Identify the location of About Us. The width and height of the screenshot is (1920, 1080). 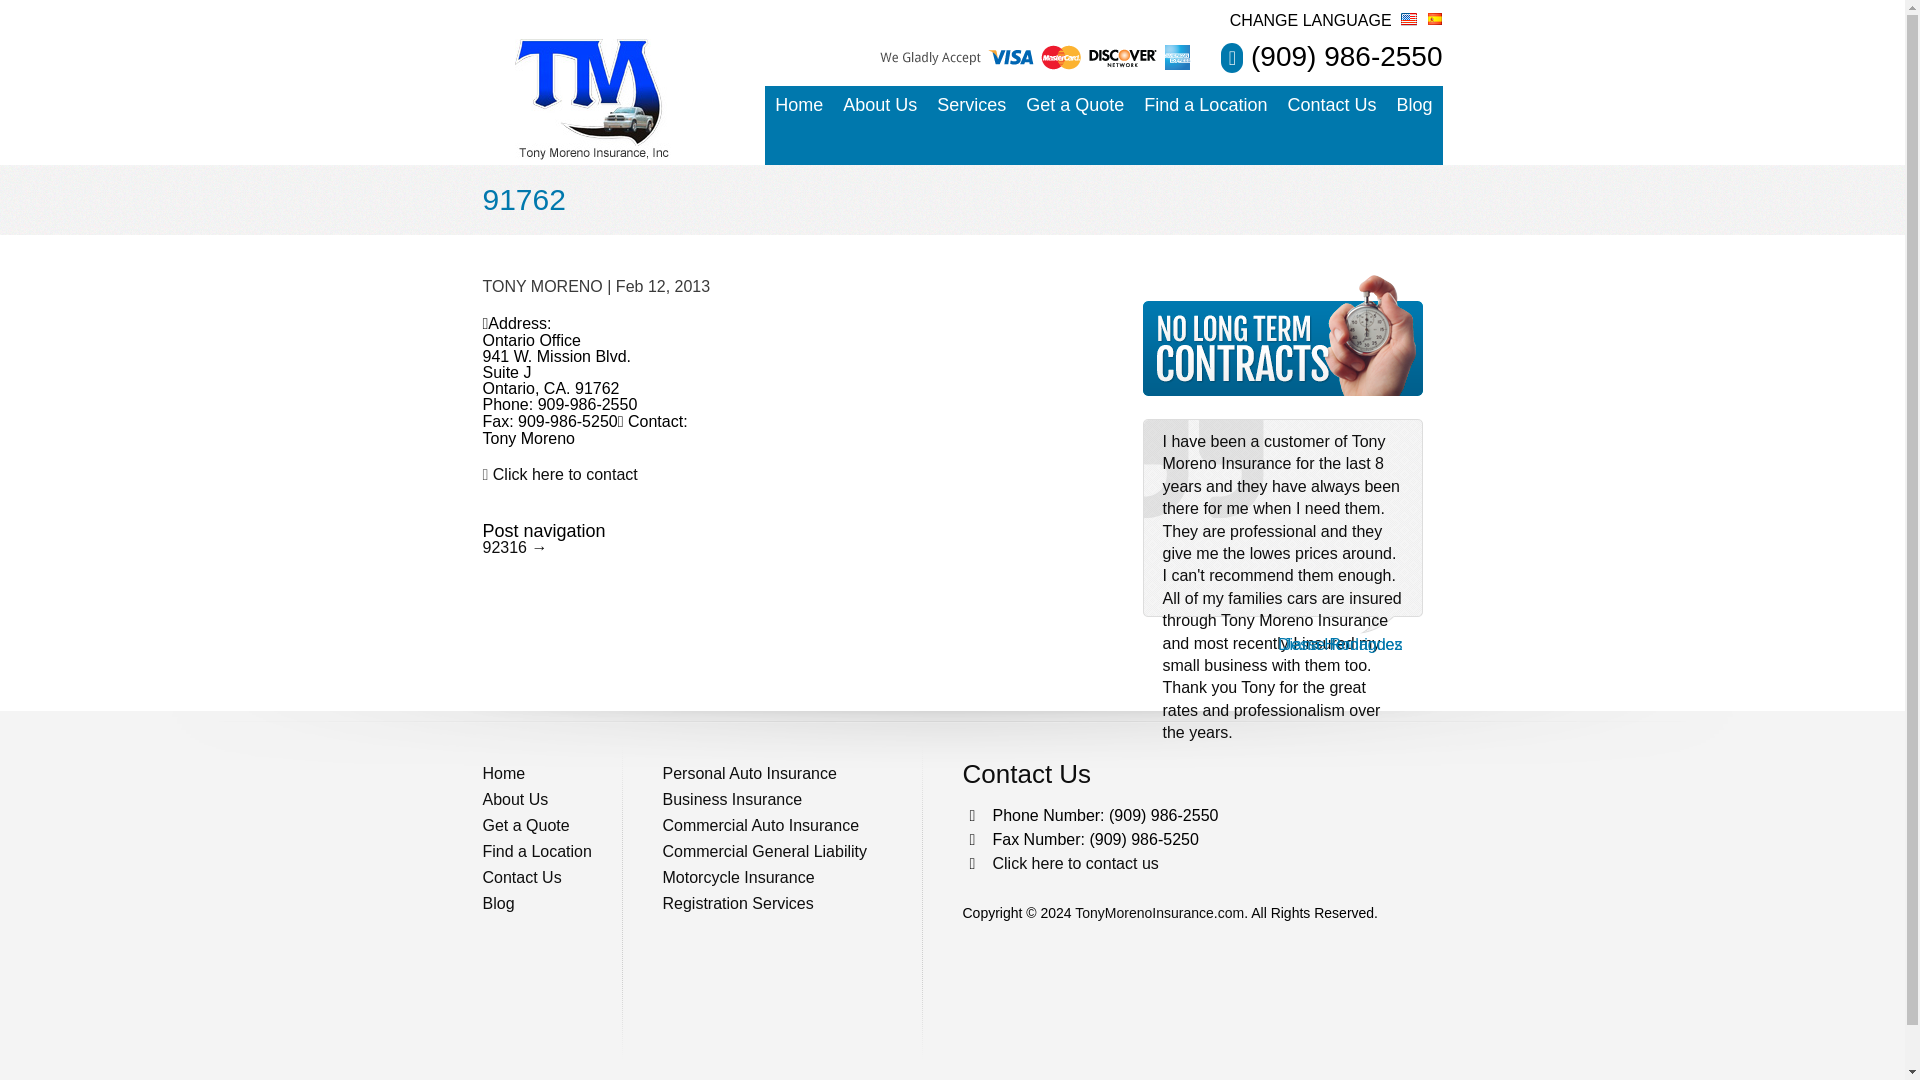
(561, 800).